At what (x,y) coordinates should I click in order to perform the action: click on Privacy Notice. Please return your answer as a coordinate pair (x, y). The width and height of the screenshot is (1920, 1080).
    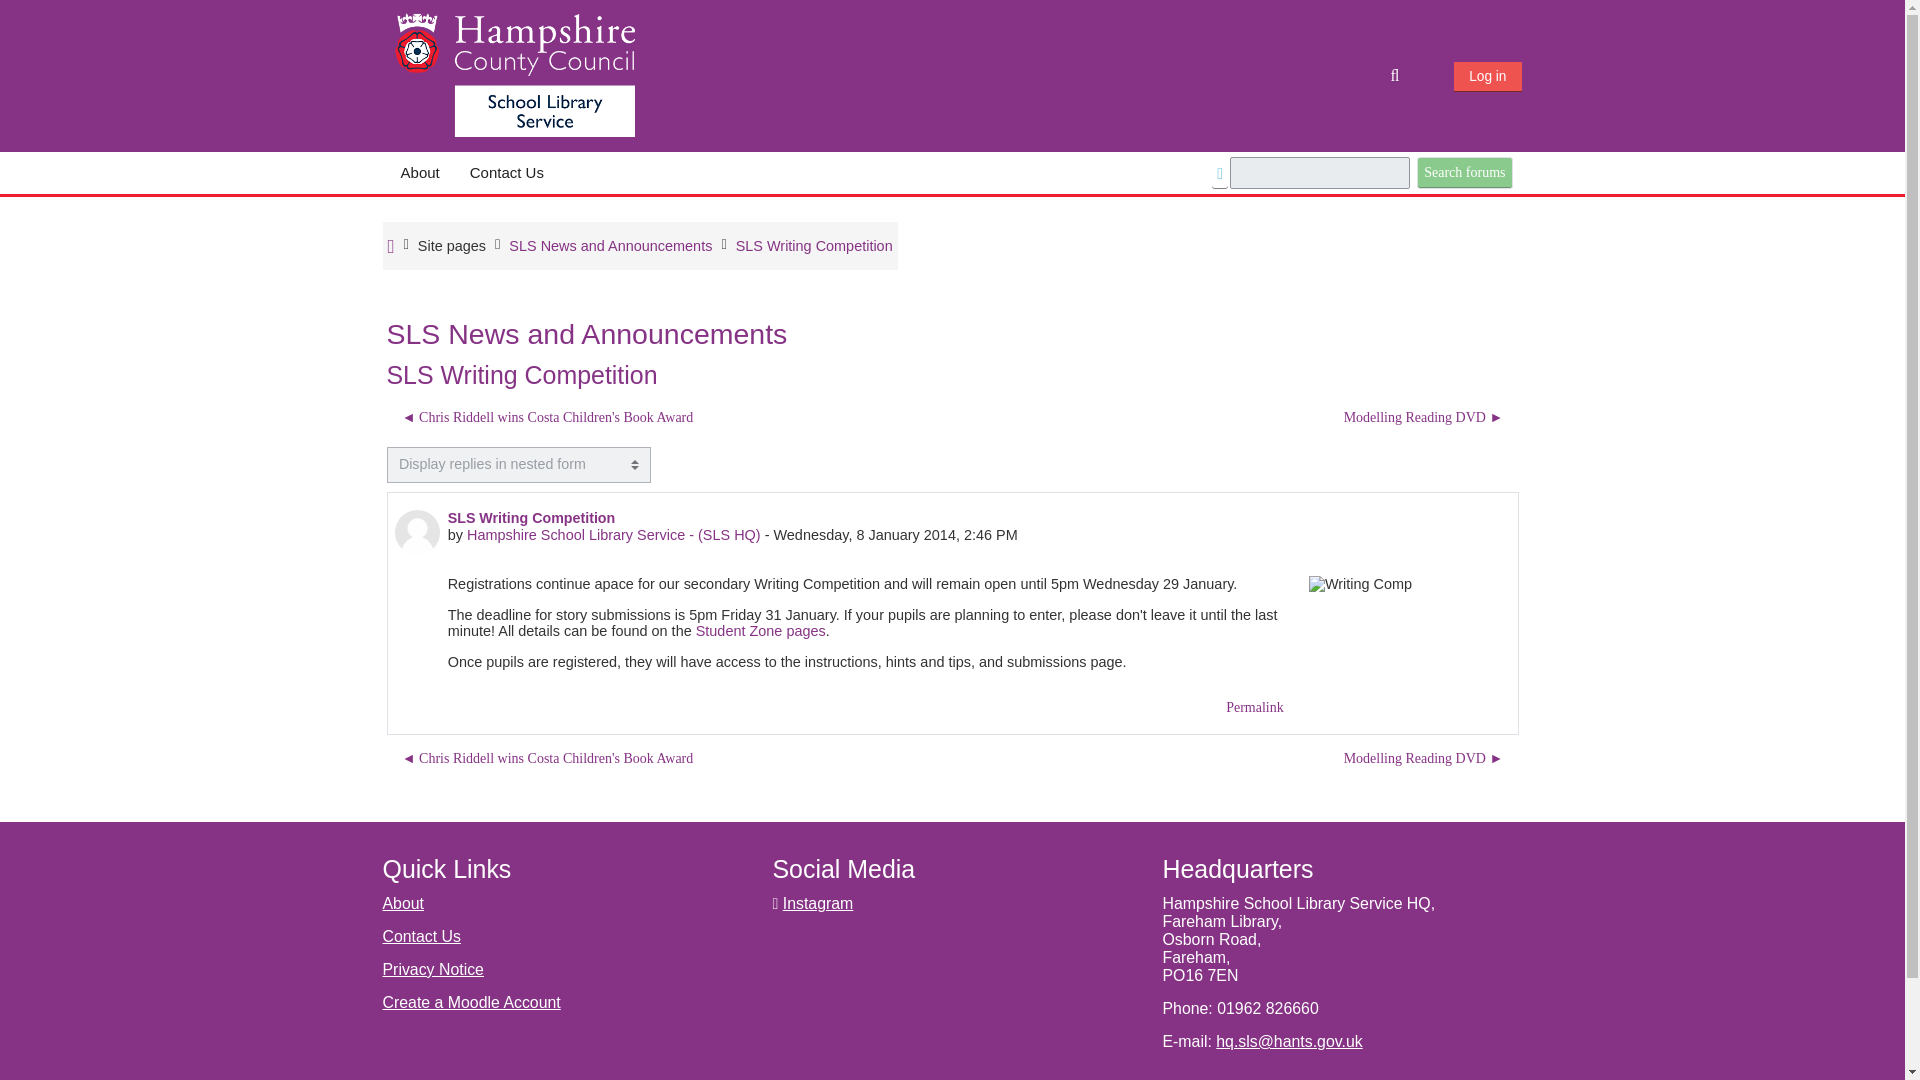
    Looking at the image, I should click on (432, 970).